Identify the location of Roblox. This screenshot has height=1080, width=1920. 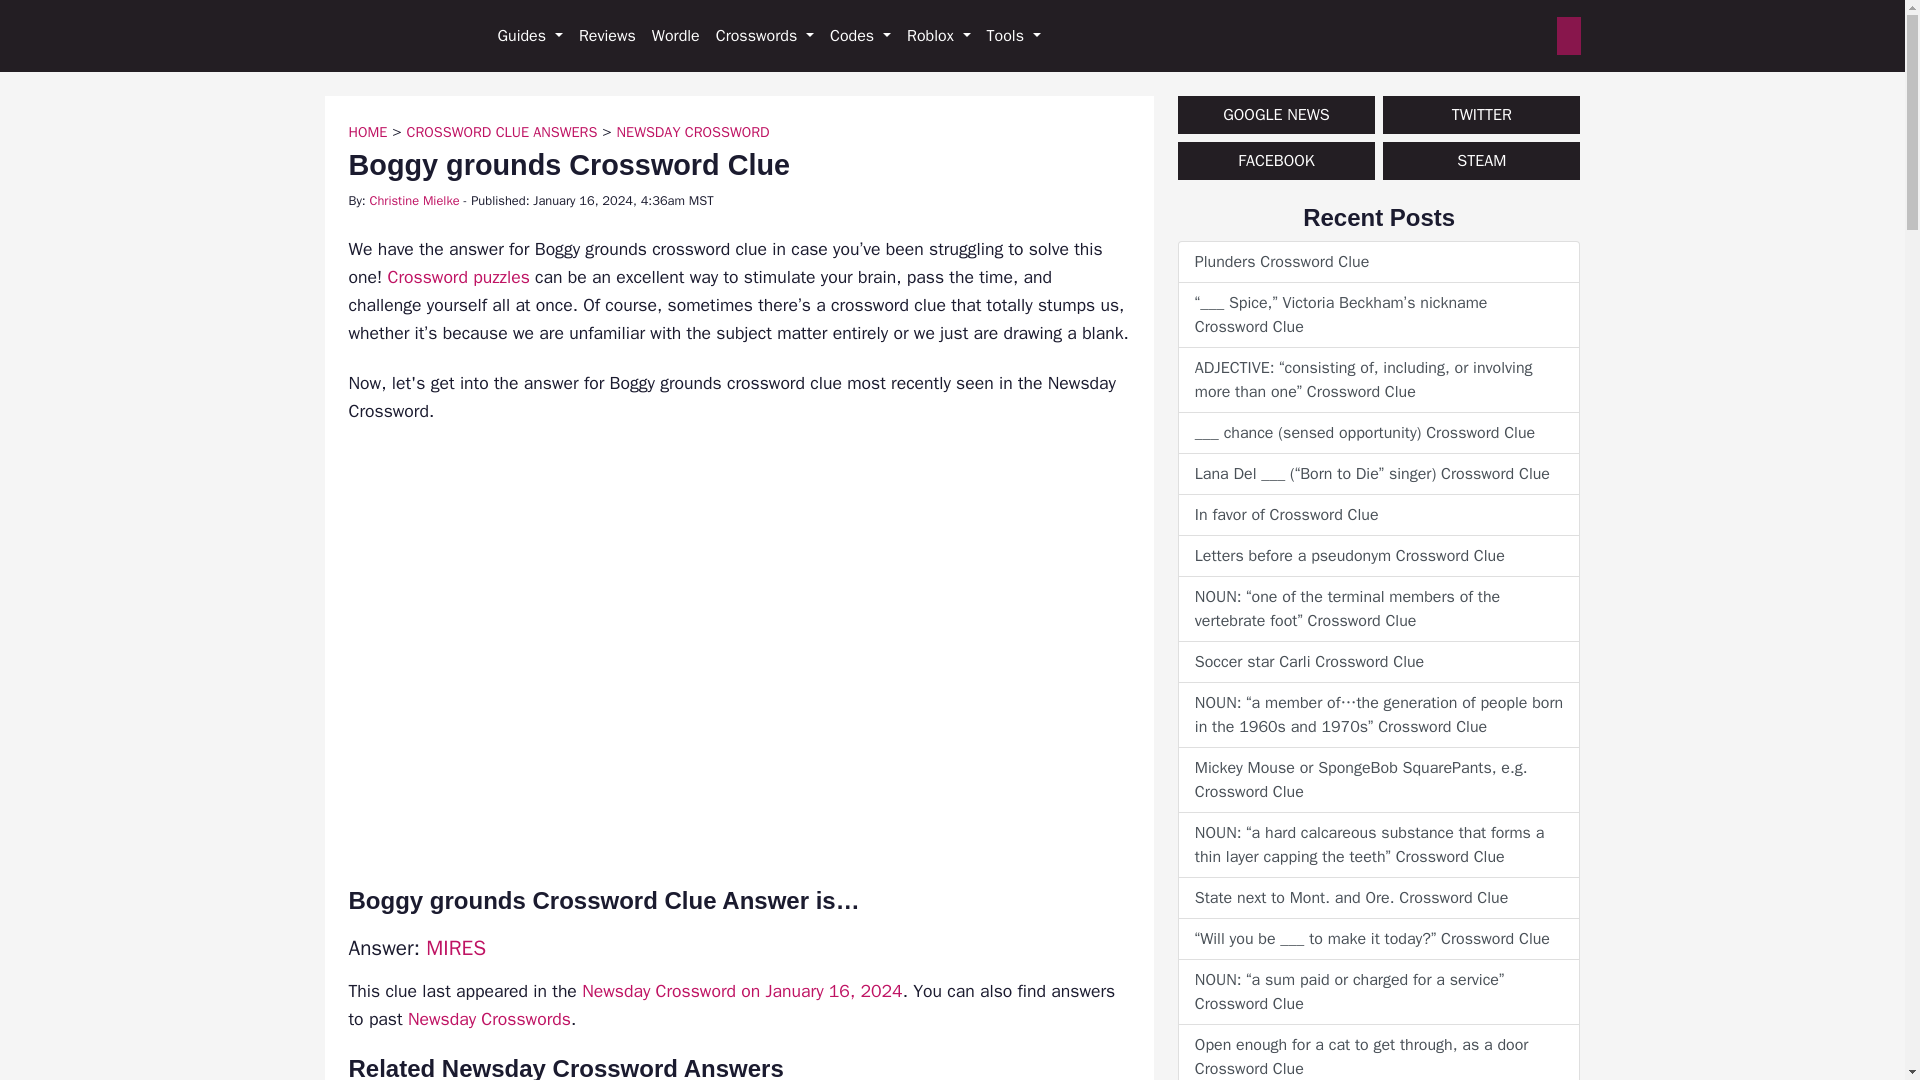
(938, 36).